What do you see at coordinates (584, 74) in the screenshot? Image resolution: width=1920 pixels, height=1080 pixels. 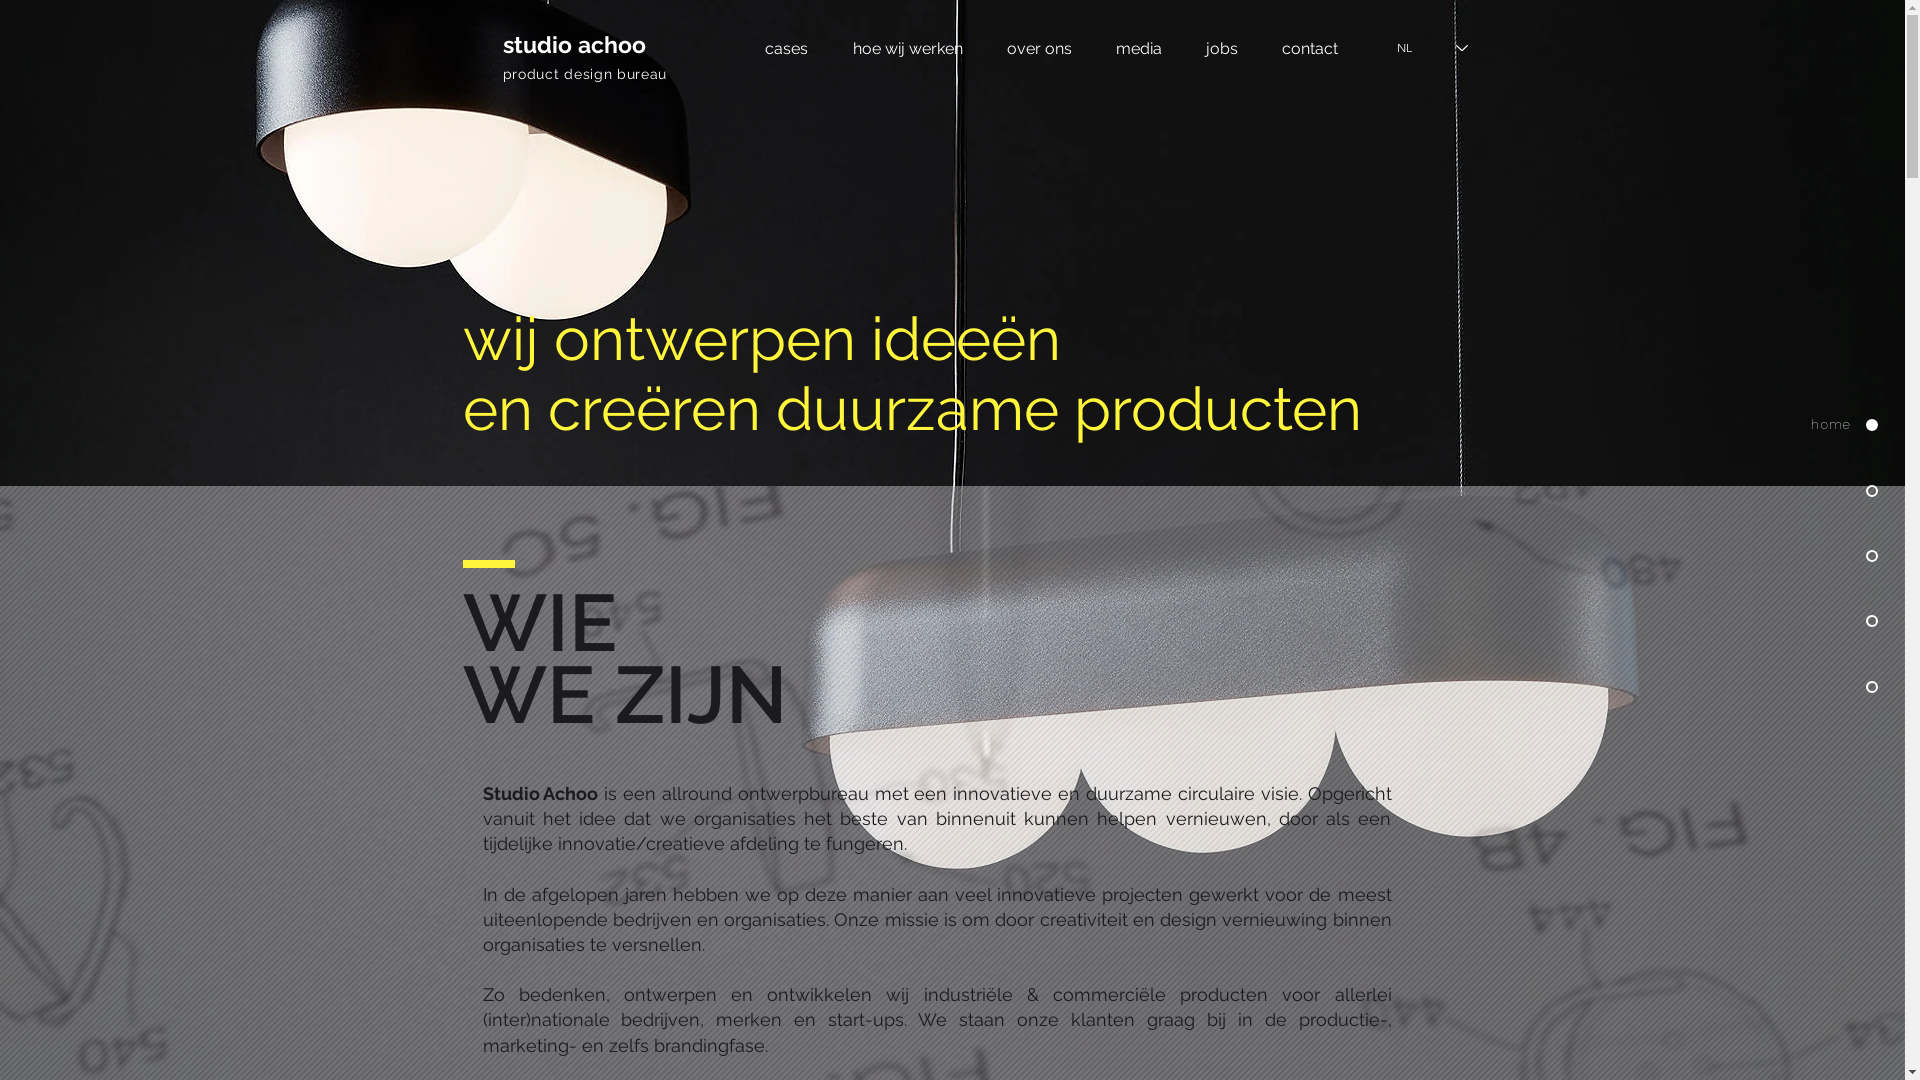 I see `product design bureau` at bounding box center [584, 74].